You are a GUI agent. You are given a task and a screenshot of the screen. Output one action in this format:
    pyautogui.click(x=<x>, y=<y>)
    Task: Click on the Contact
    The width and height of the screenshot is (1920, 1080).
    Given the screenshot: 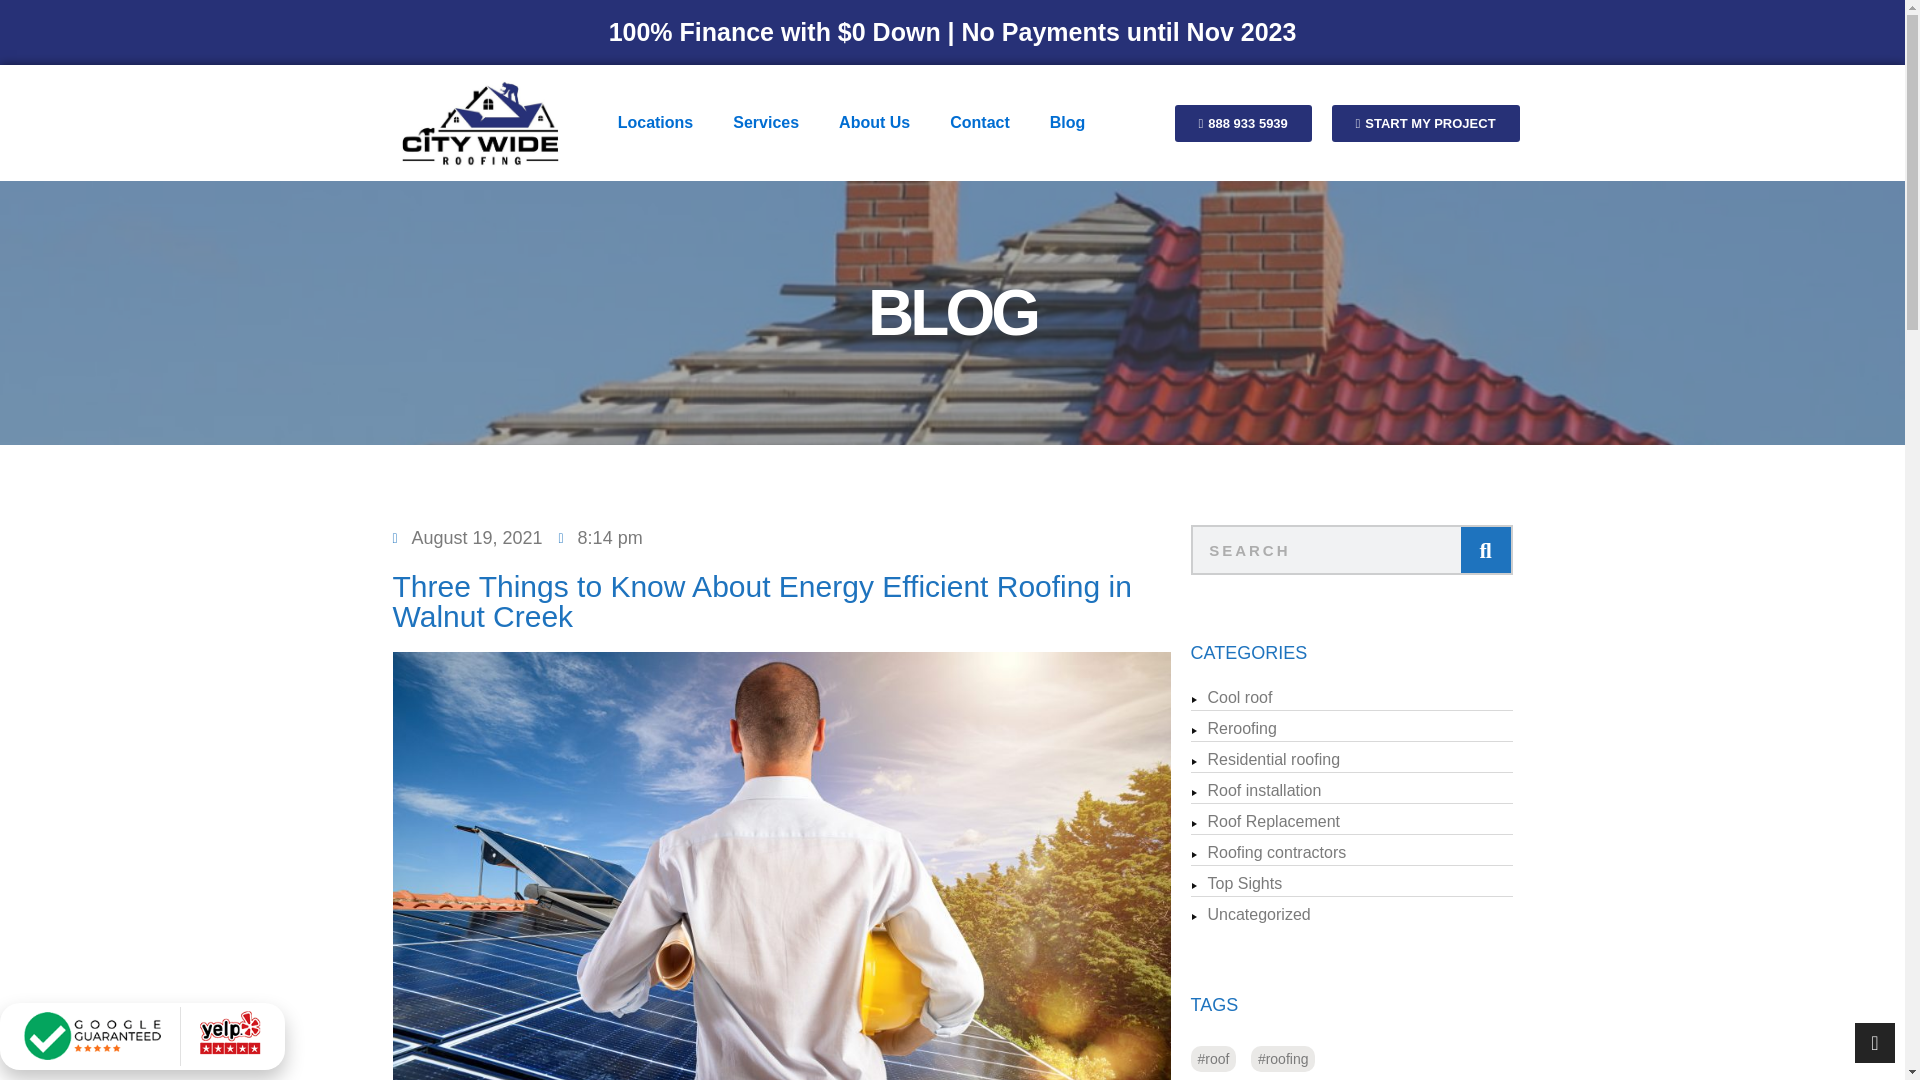 What is the action you would take?
    pyautogui.click(x=979, y=122)
    